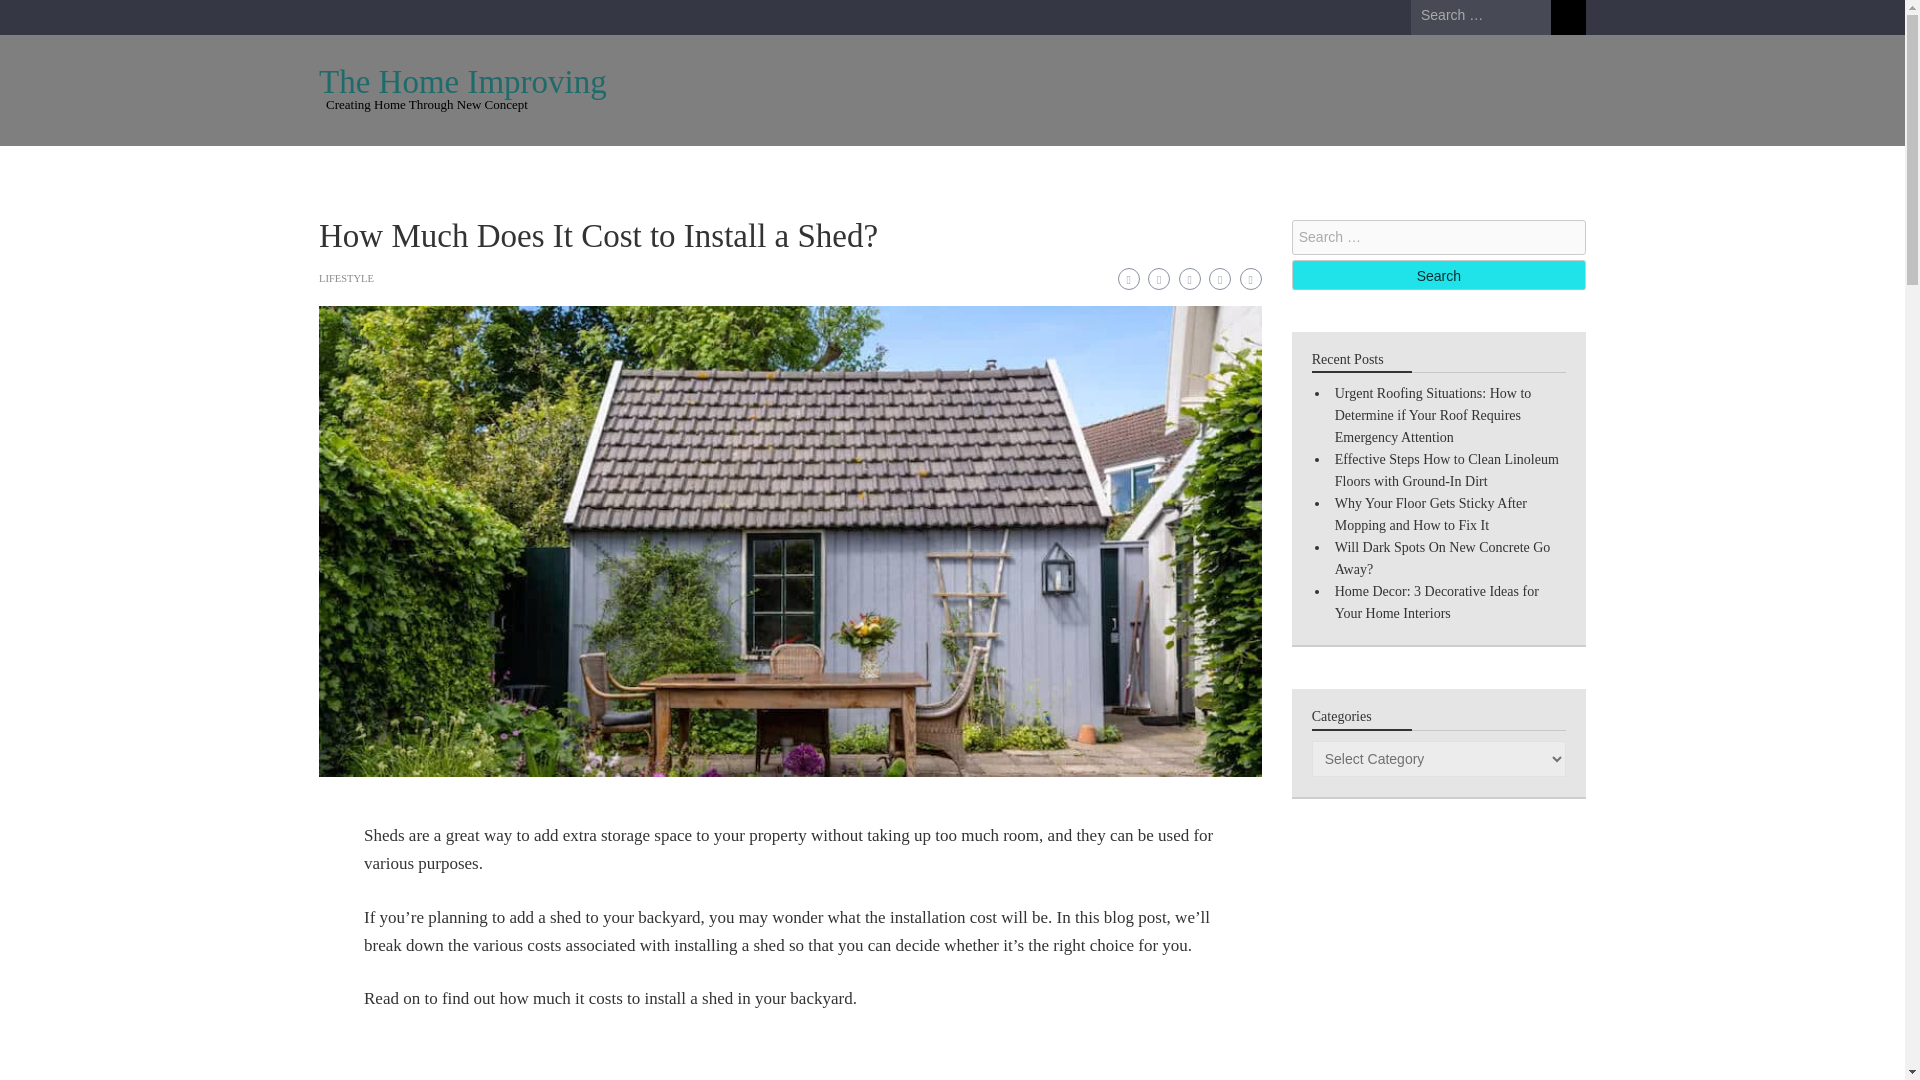 The image size is (1920, 1080). What do you see at coordinates (1238, 170) in the screenshot?
I see `Smart Home` at bounding box center [1238, 170].